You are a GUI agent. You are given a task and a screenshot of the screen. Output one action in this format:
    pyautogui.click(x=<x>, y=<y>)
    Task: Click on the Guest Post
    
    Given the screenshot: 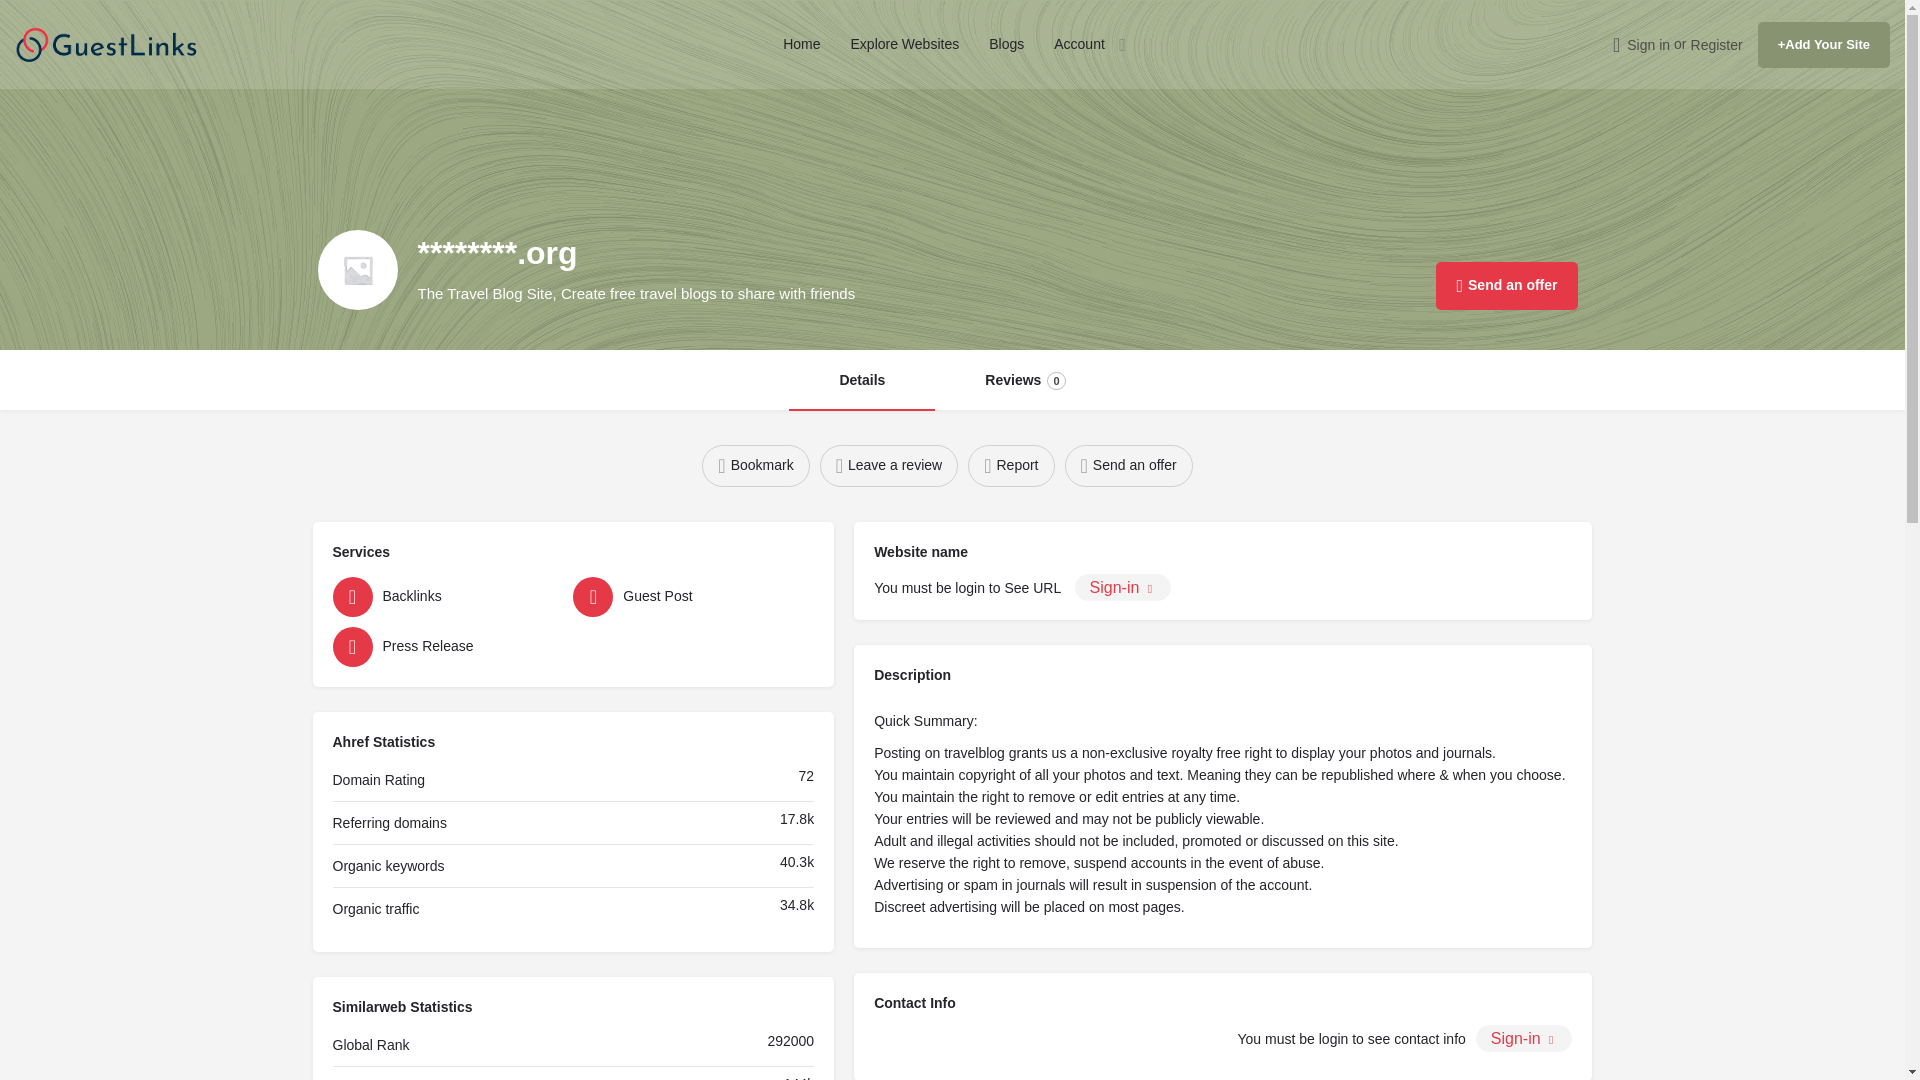 What is the action you would take?
    pyautogui.click(x=688, y=596)
    